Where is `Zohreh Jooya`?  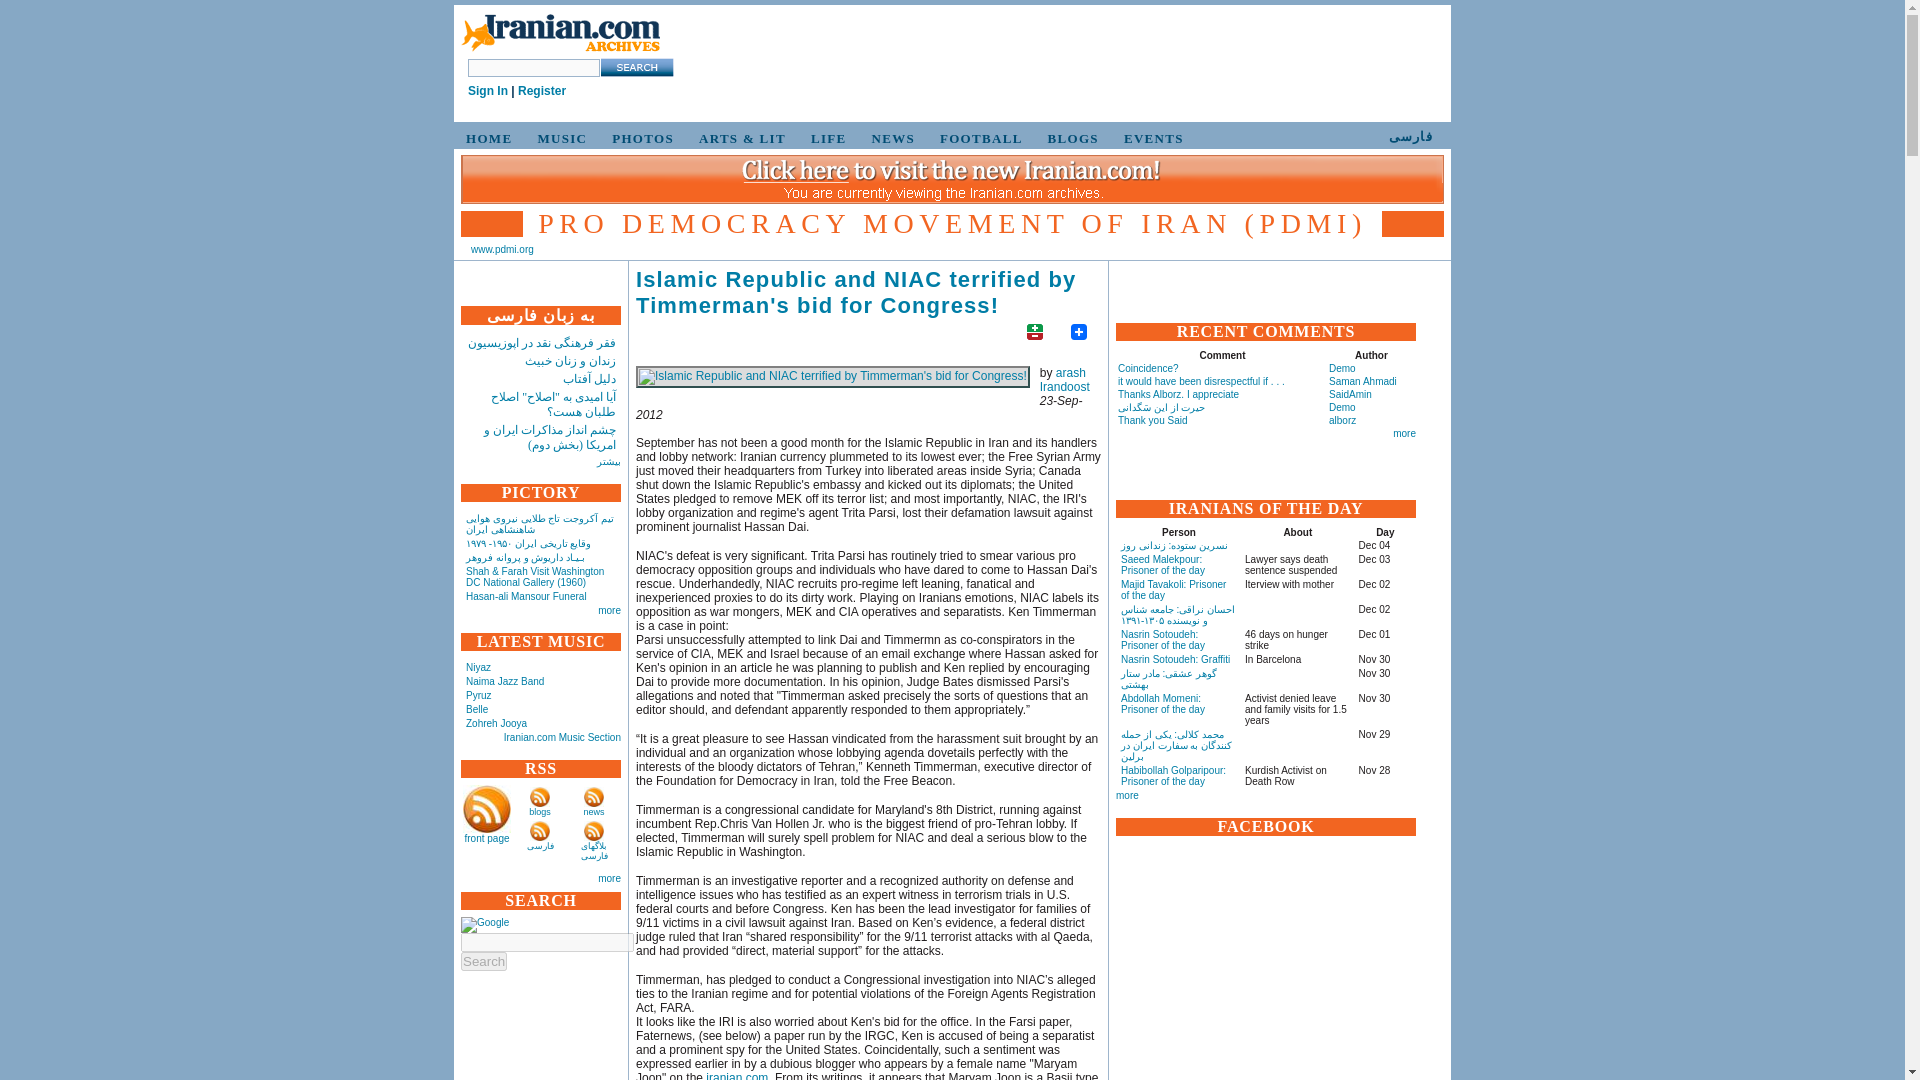
Zohreh Jooya is located at coordinates (496, 724).